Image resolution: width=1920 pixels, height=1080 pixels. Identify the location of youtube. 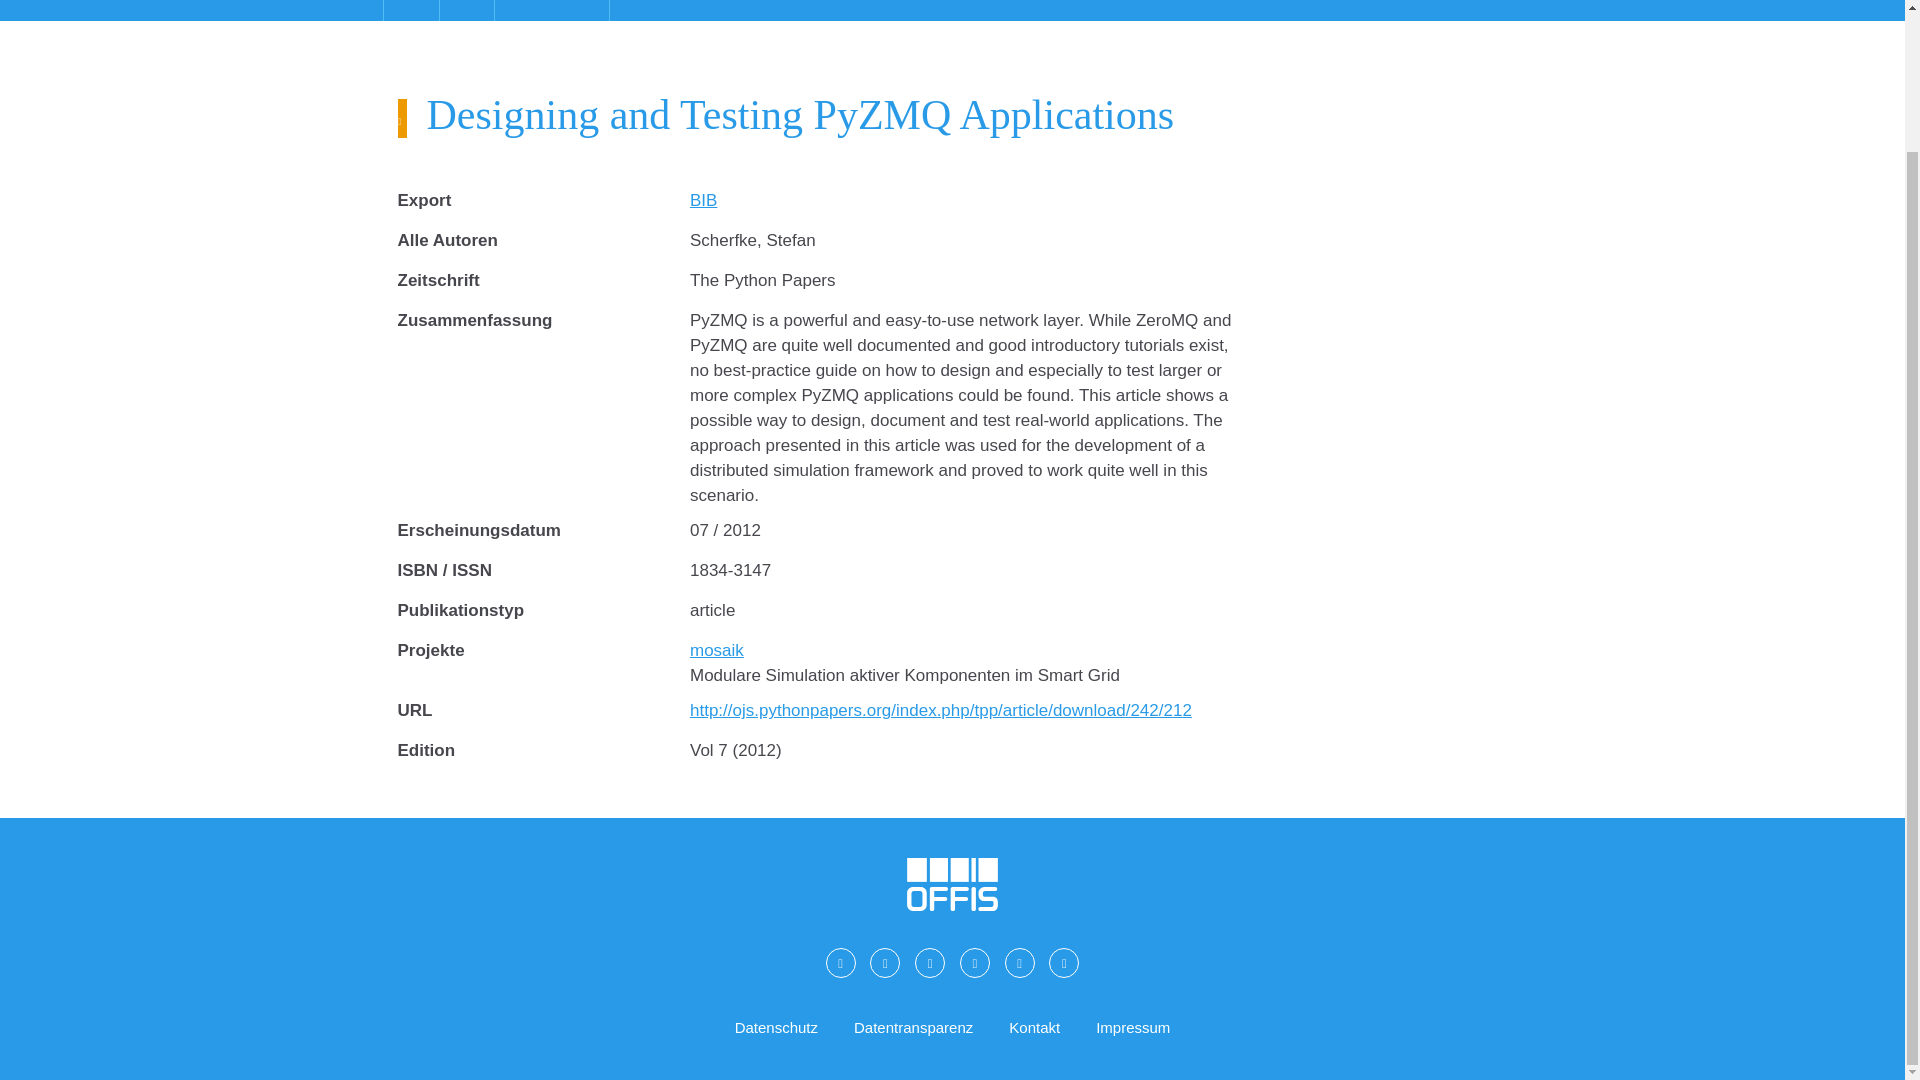
(1064, 963).